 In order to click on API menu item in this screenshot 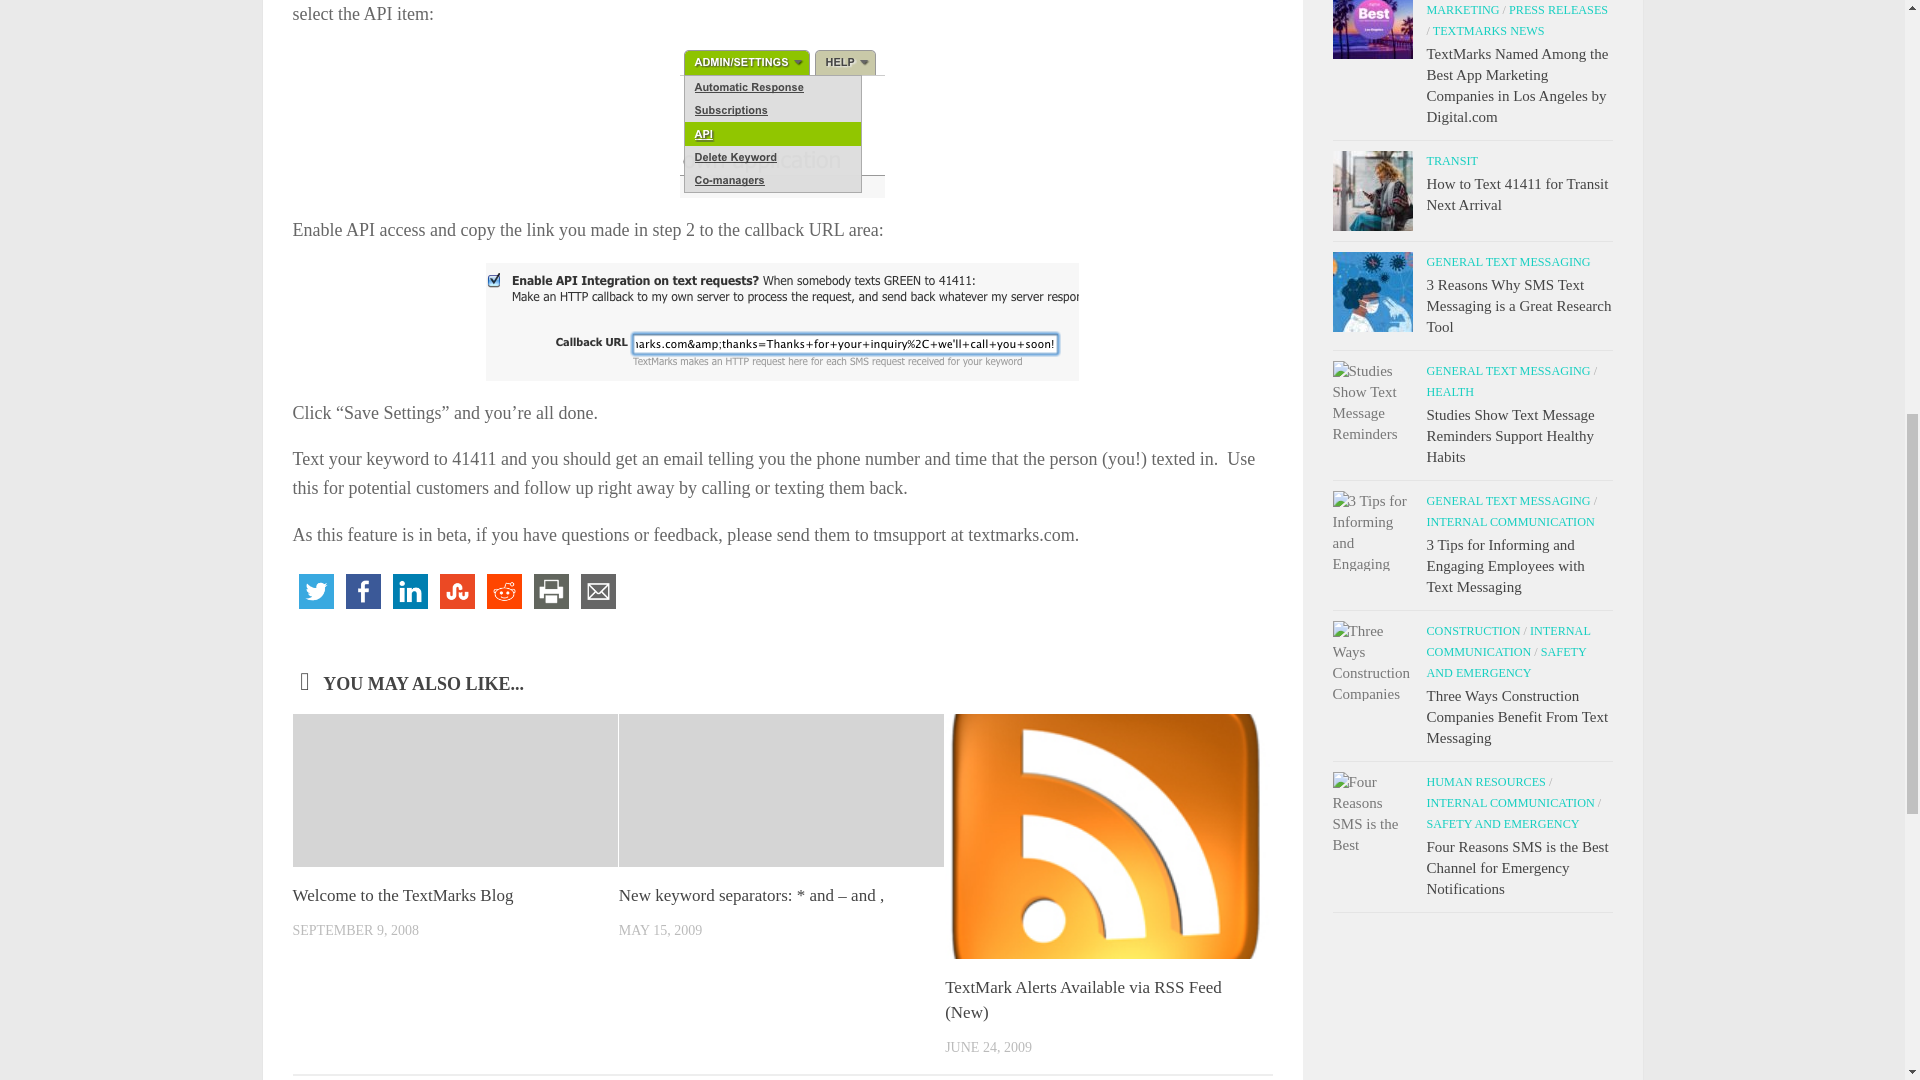, I will do `click(782, 122)`.